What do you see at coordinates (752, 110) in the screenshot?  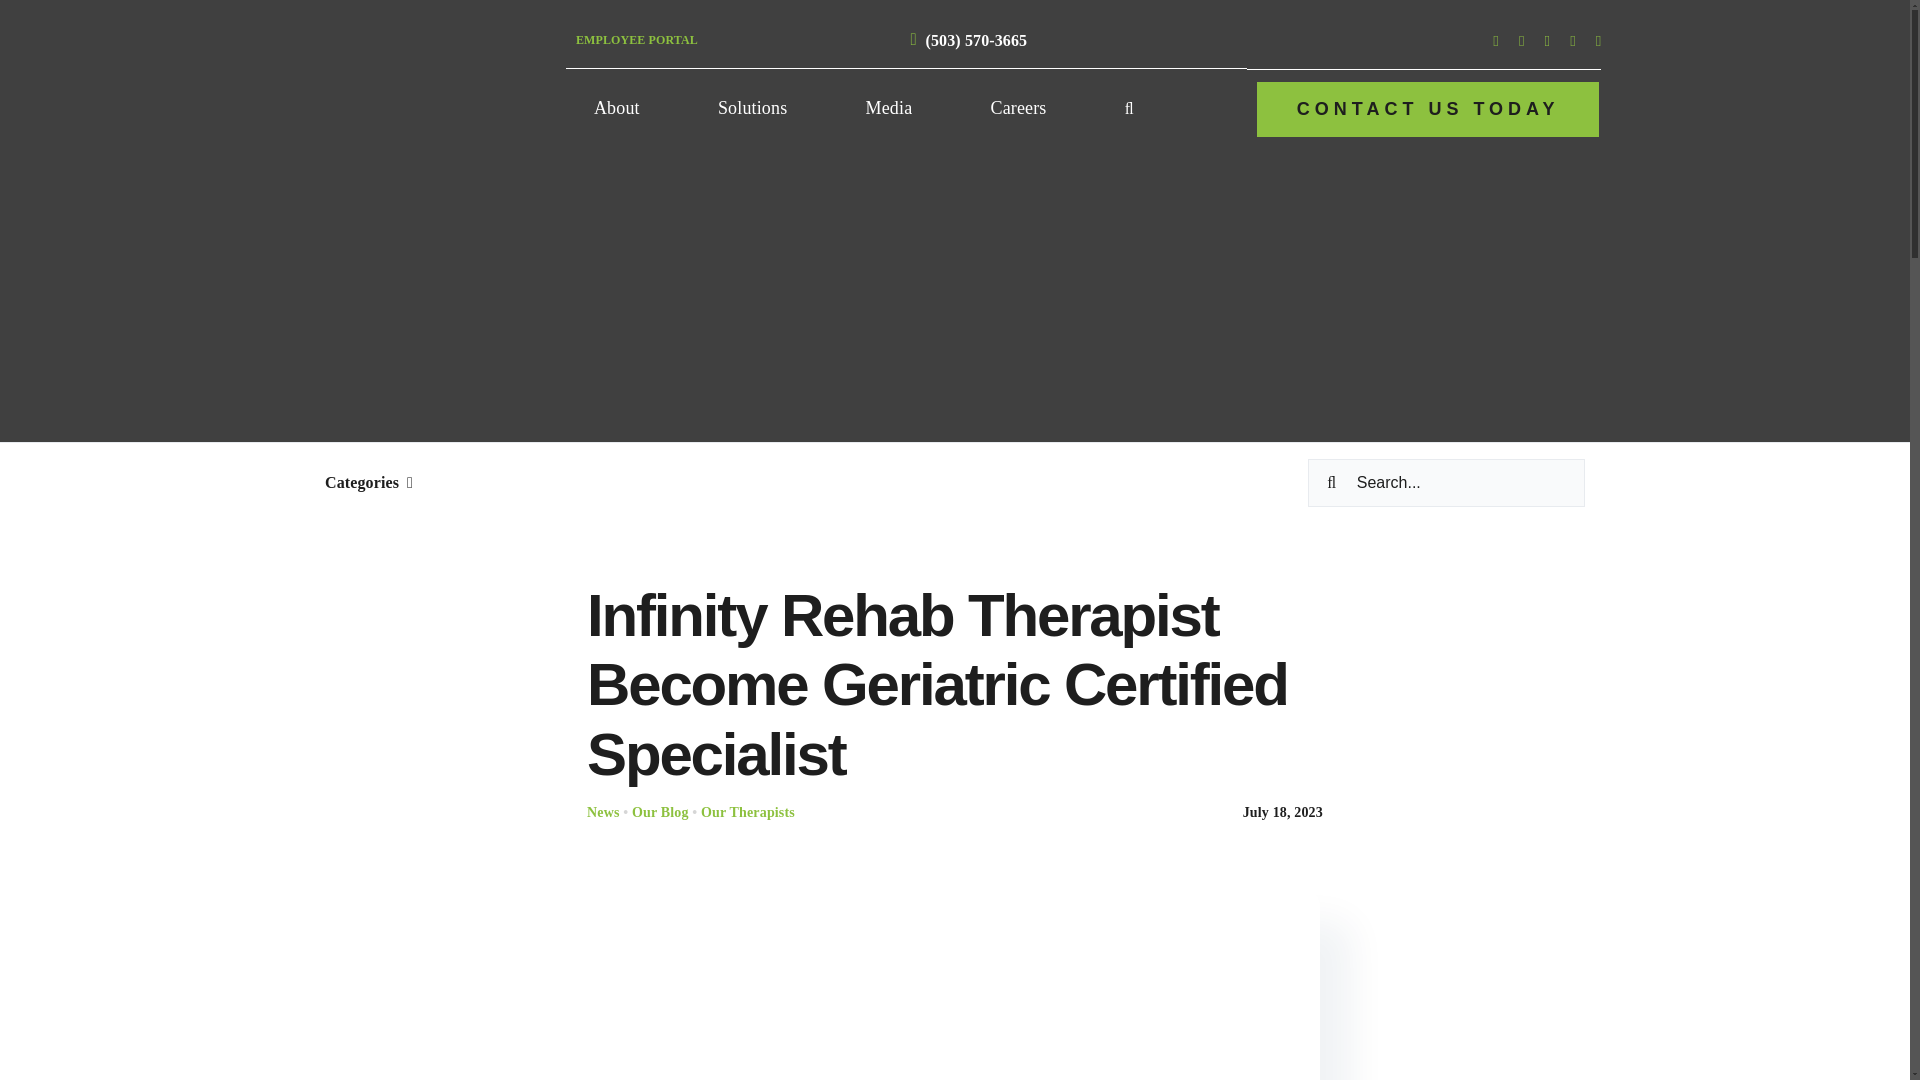 I see `Solutions` at bounding box center [752, 110].